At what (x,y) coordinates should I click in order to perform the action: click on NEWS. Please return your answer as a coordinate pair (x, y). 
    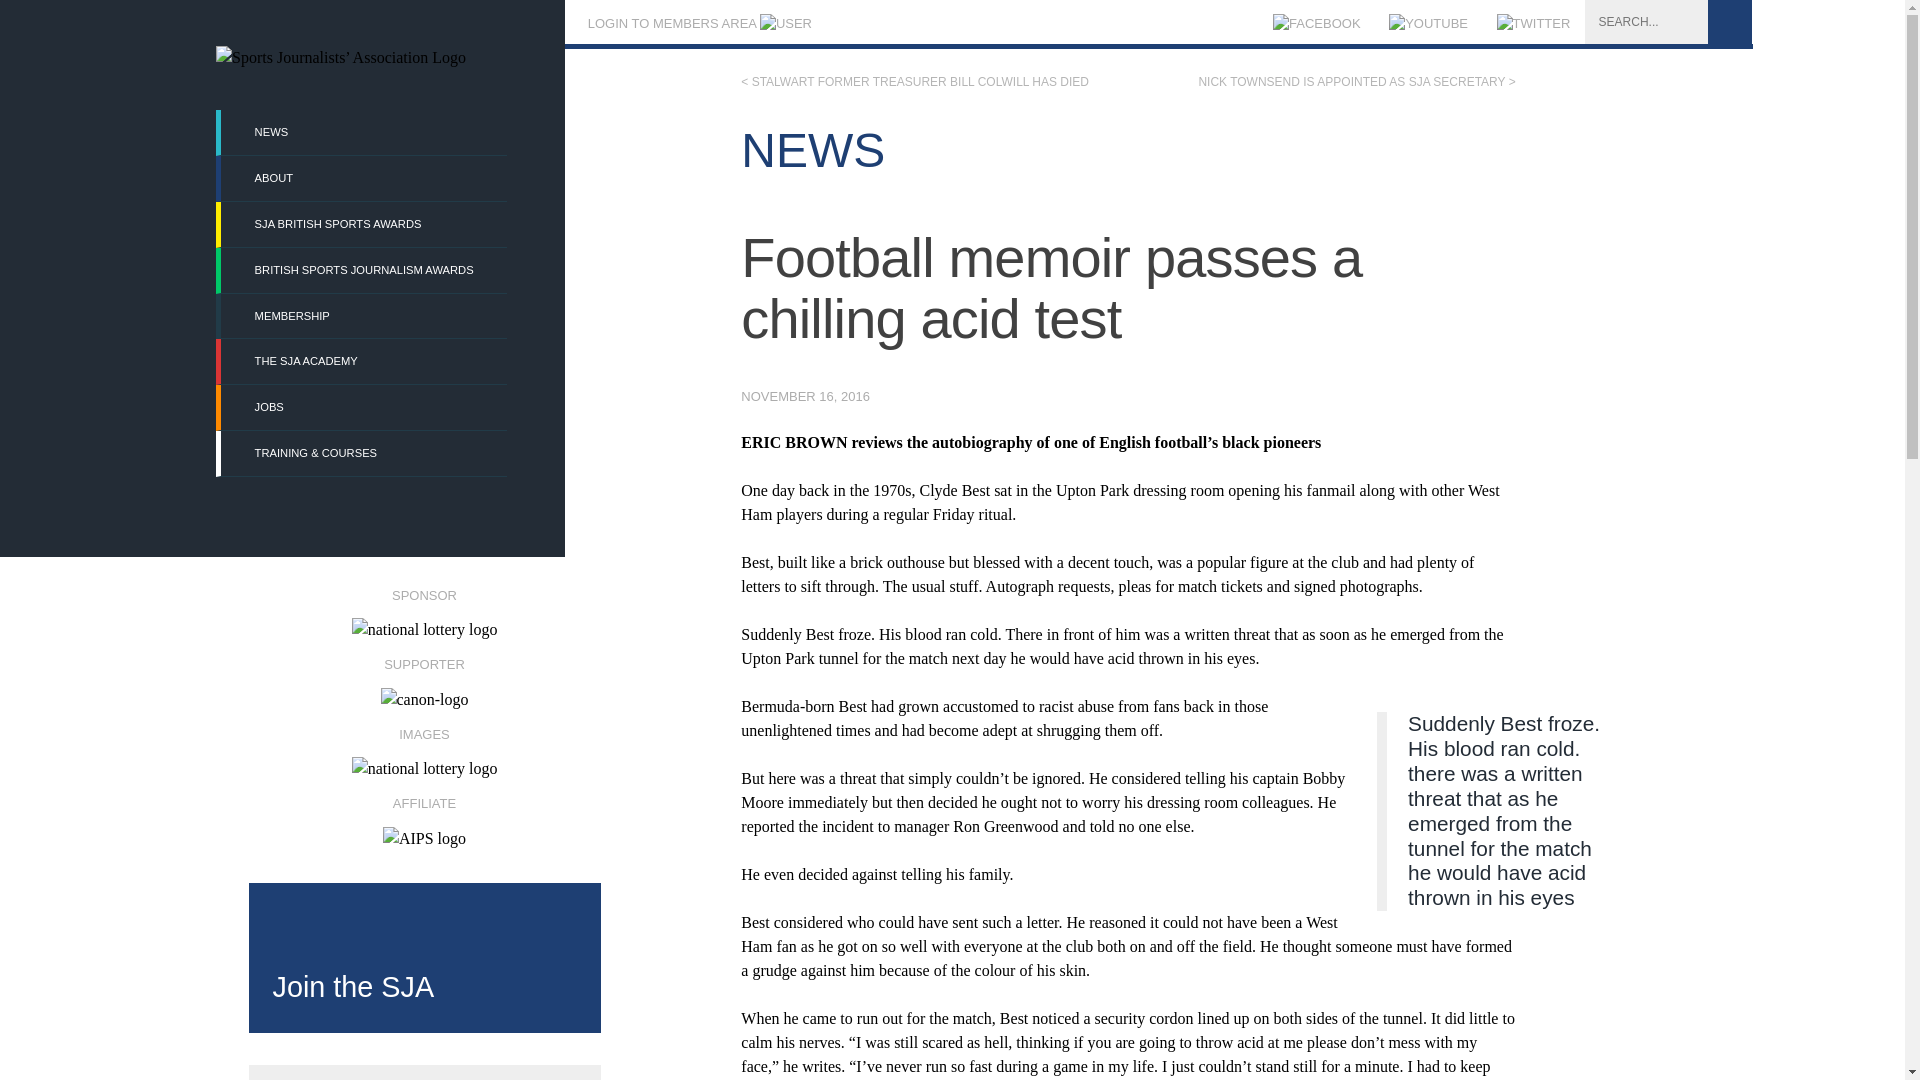
    Looking at the image, I should click on (363, 132).